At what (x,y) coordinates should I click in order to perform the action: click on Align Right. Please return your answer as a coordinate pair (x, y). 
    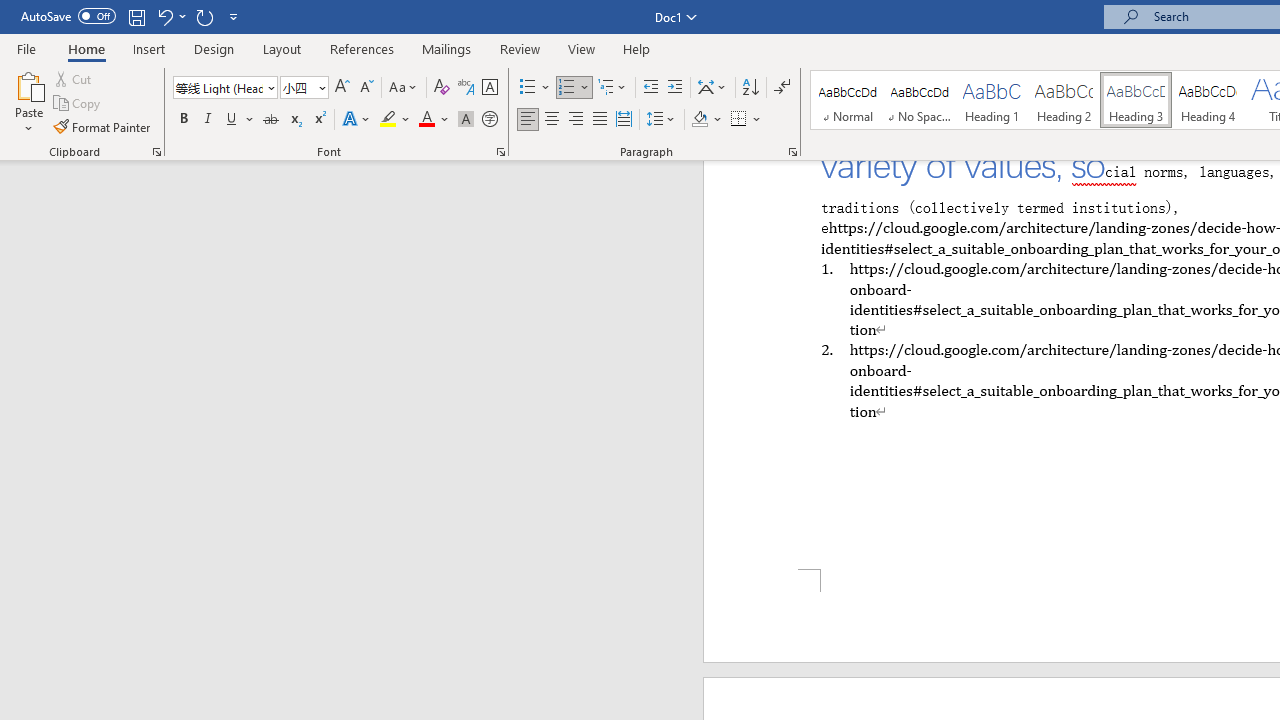
    Looking at the image, I should click on (576, 120).